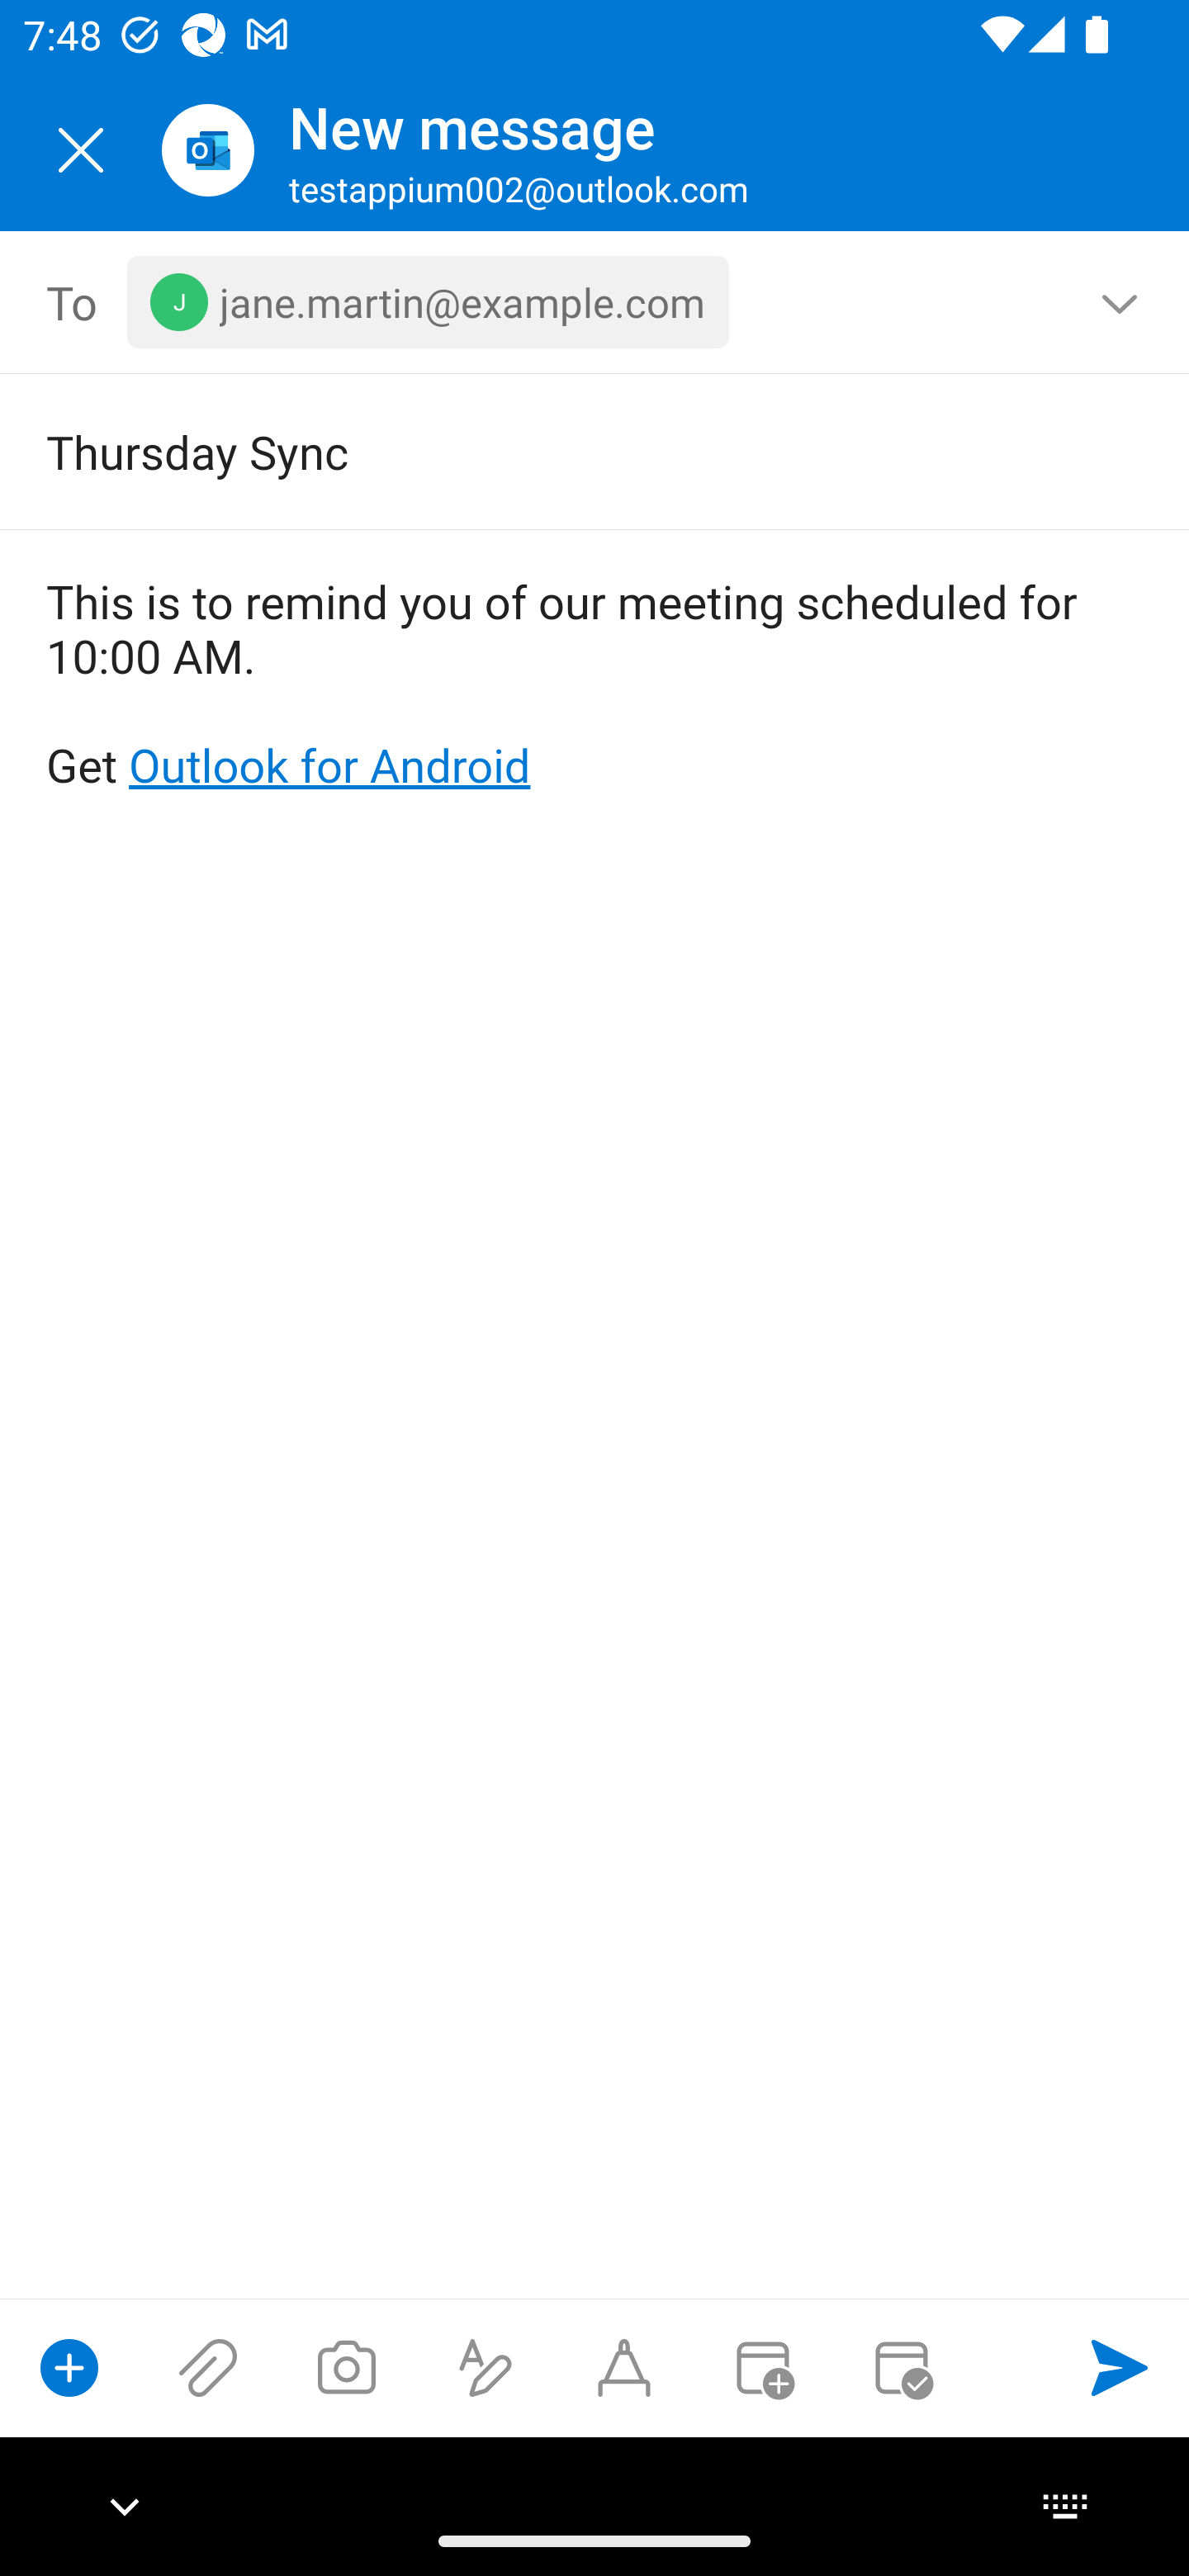 The image size is (1189, 2576). What do you see at coordinates (208, 2367) in the screenshot?
I see `Attach files` at bounding box center [208, 2367].